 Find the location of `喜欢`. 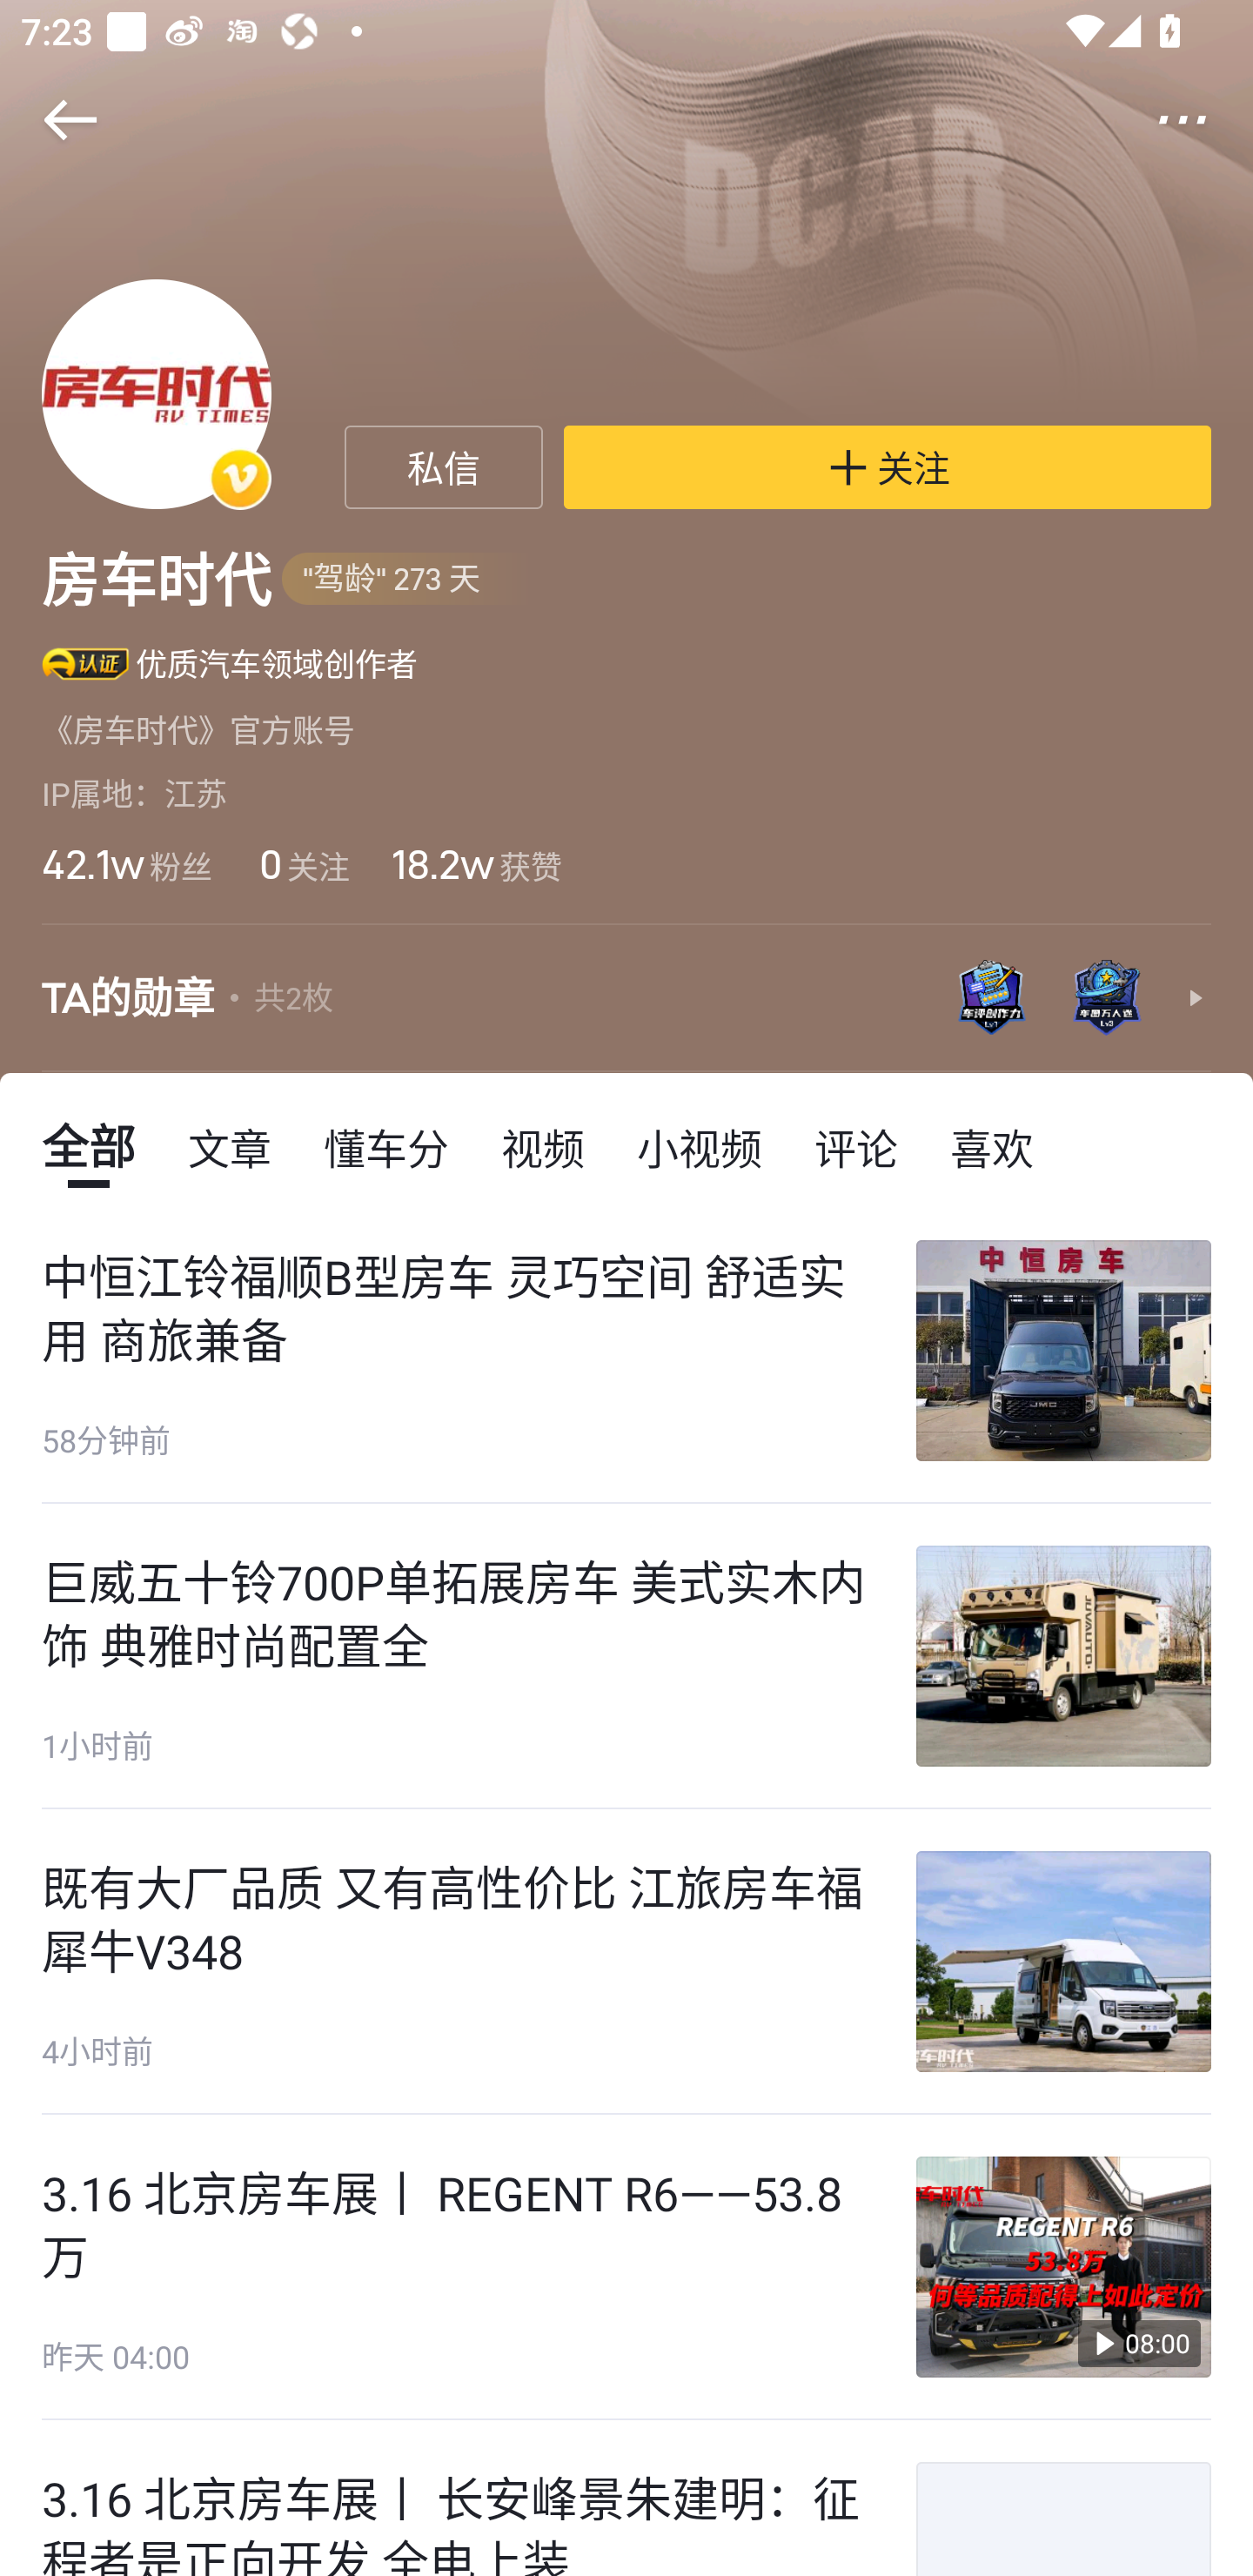

喜欢 is located at coordinates (992, 1146).